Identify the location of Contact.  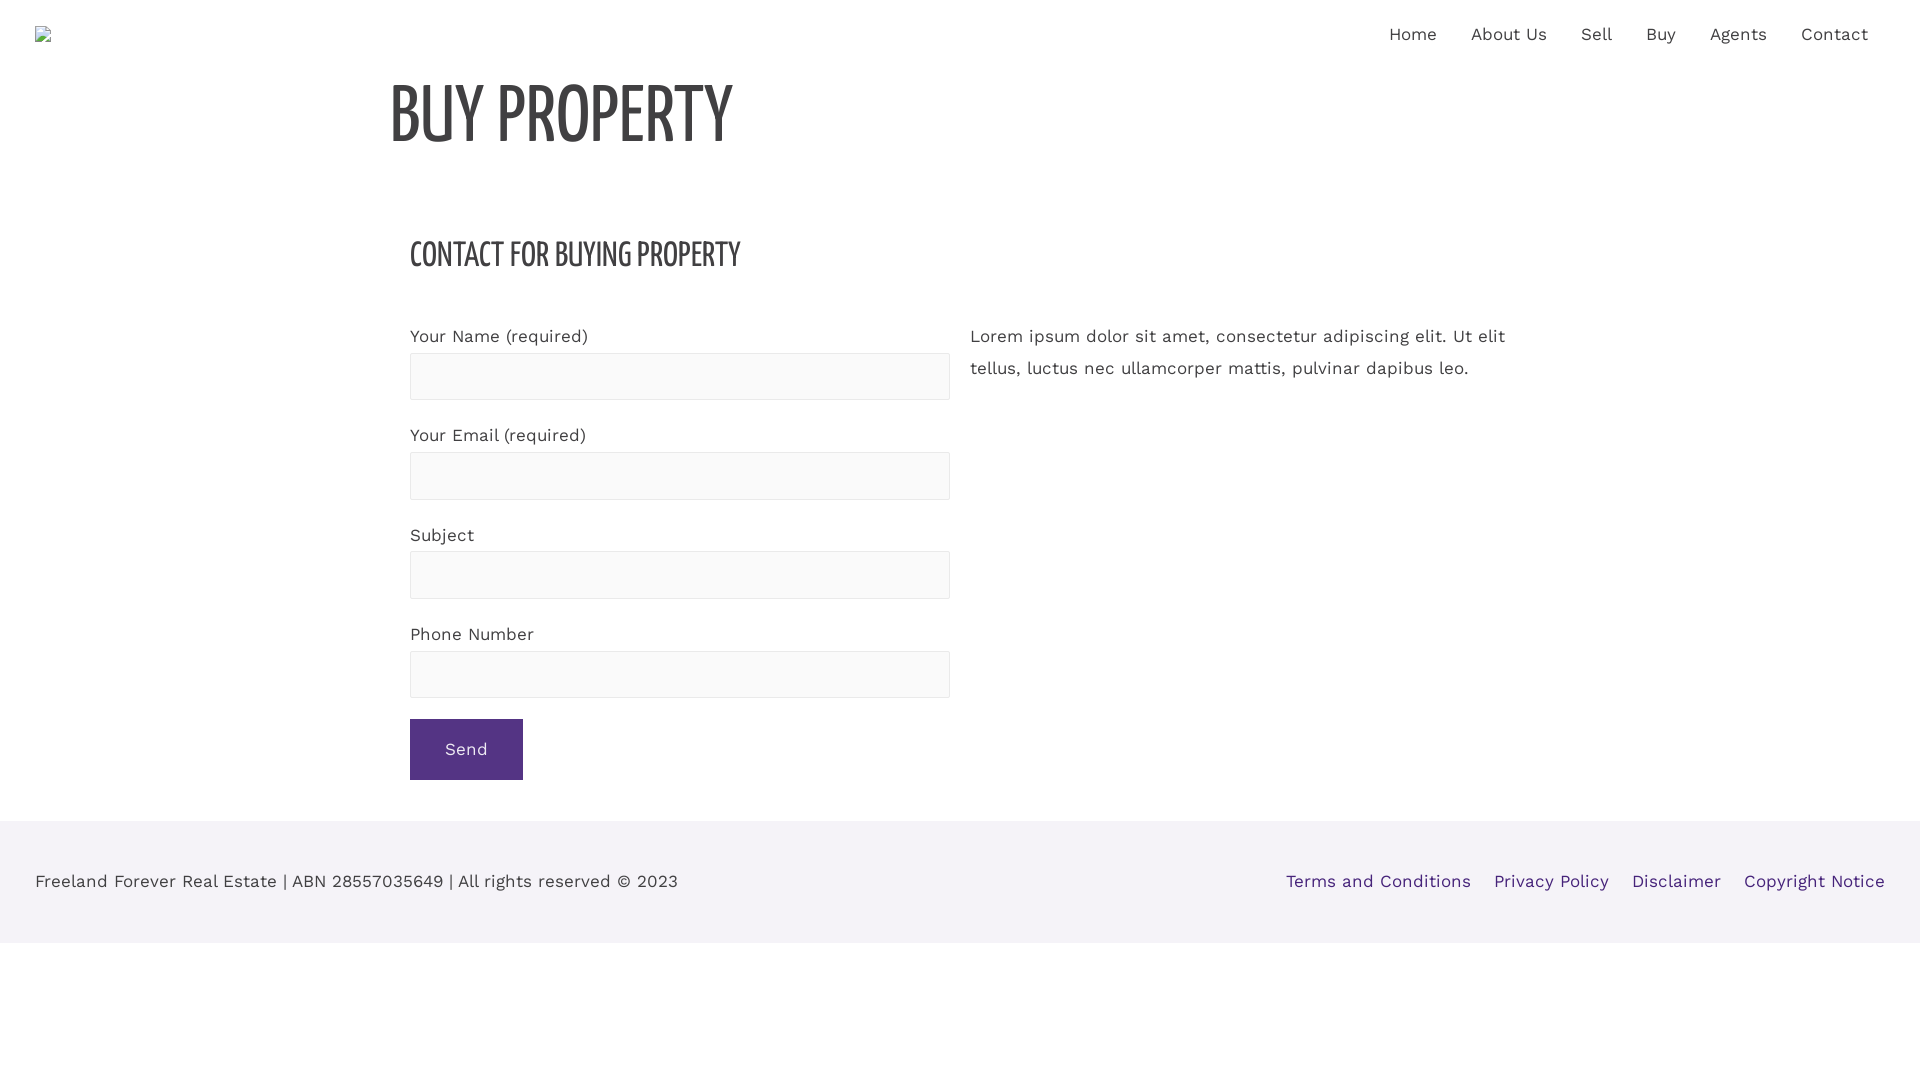
(1834, 34).